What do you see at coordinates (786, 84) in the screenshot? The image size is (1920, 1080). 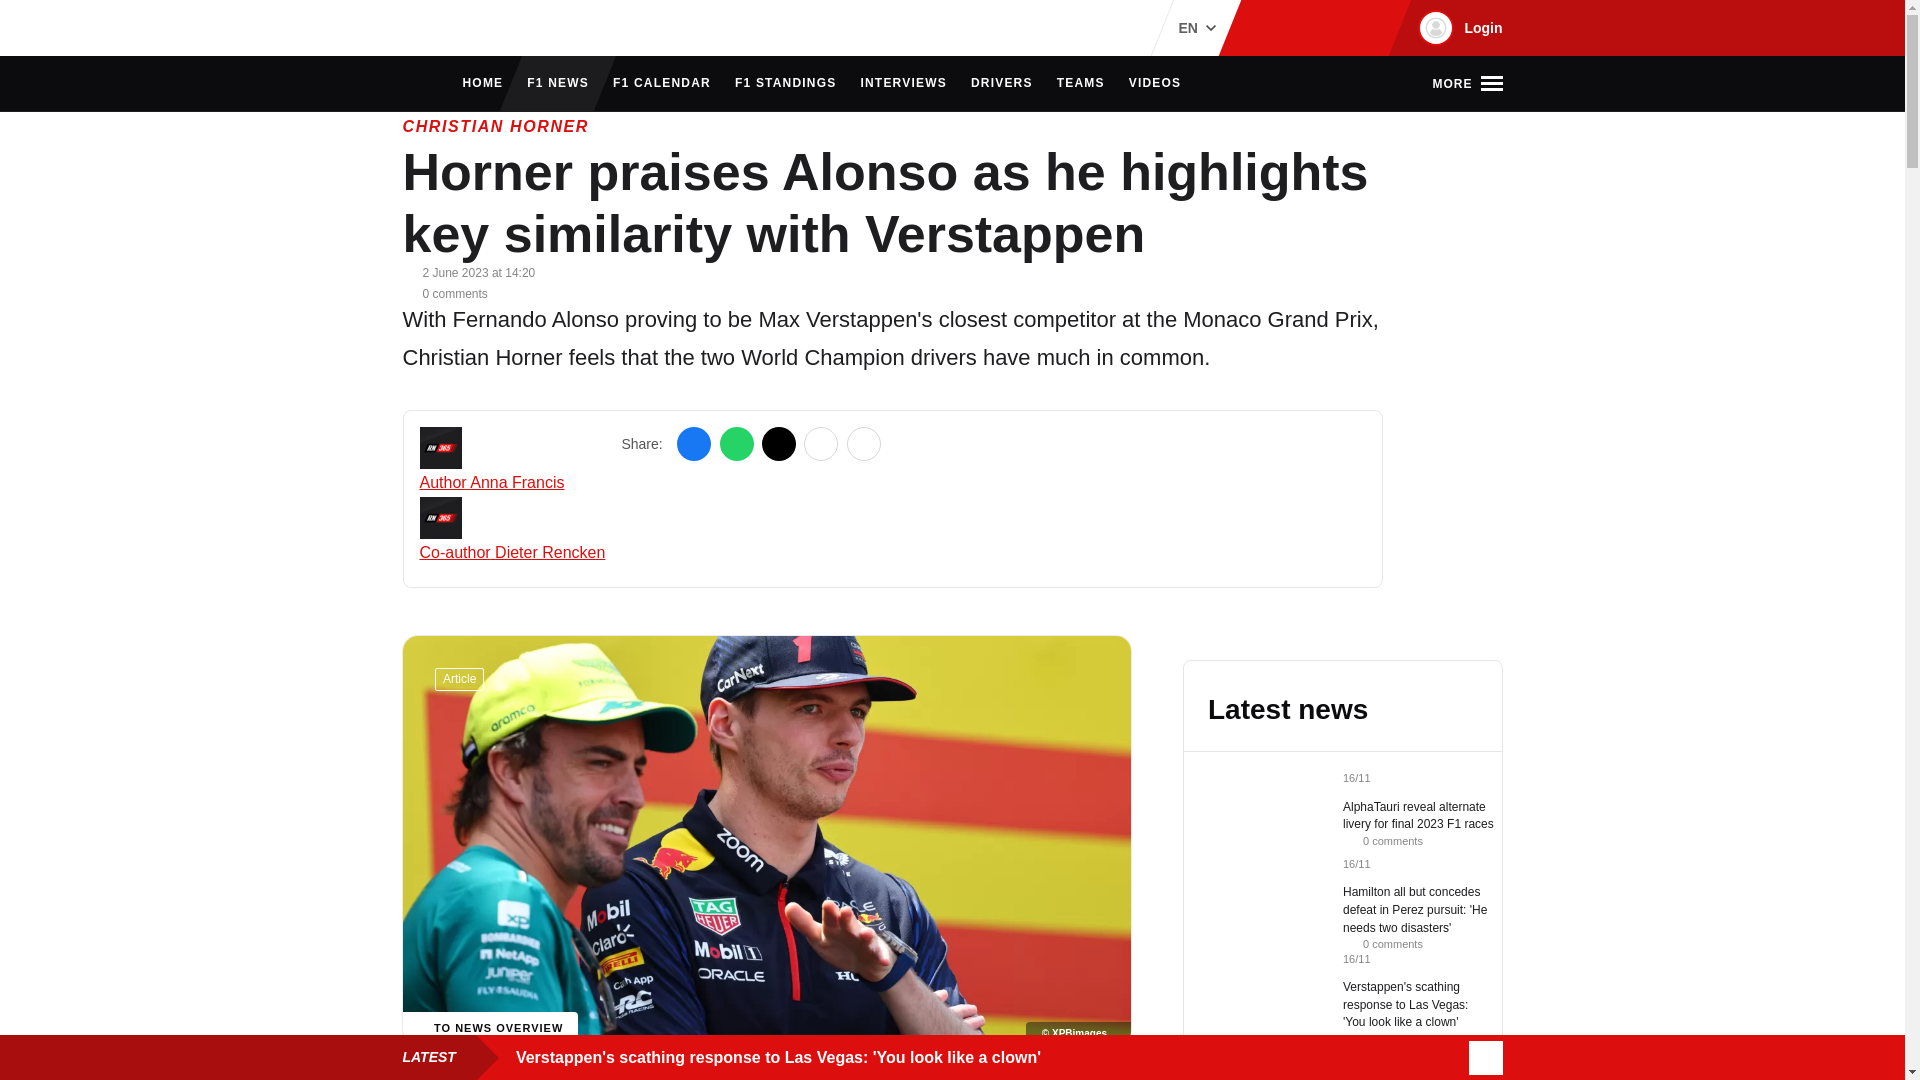 I see `F1 STANDINGS` at bounding box center [786, 84].